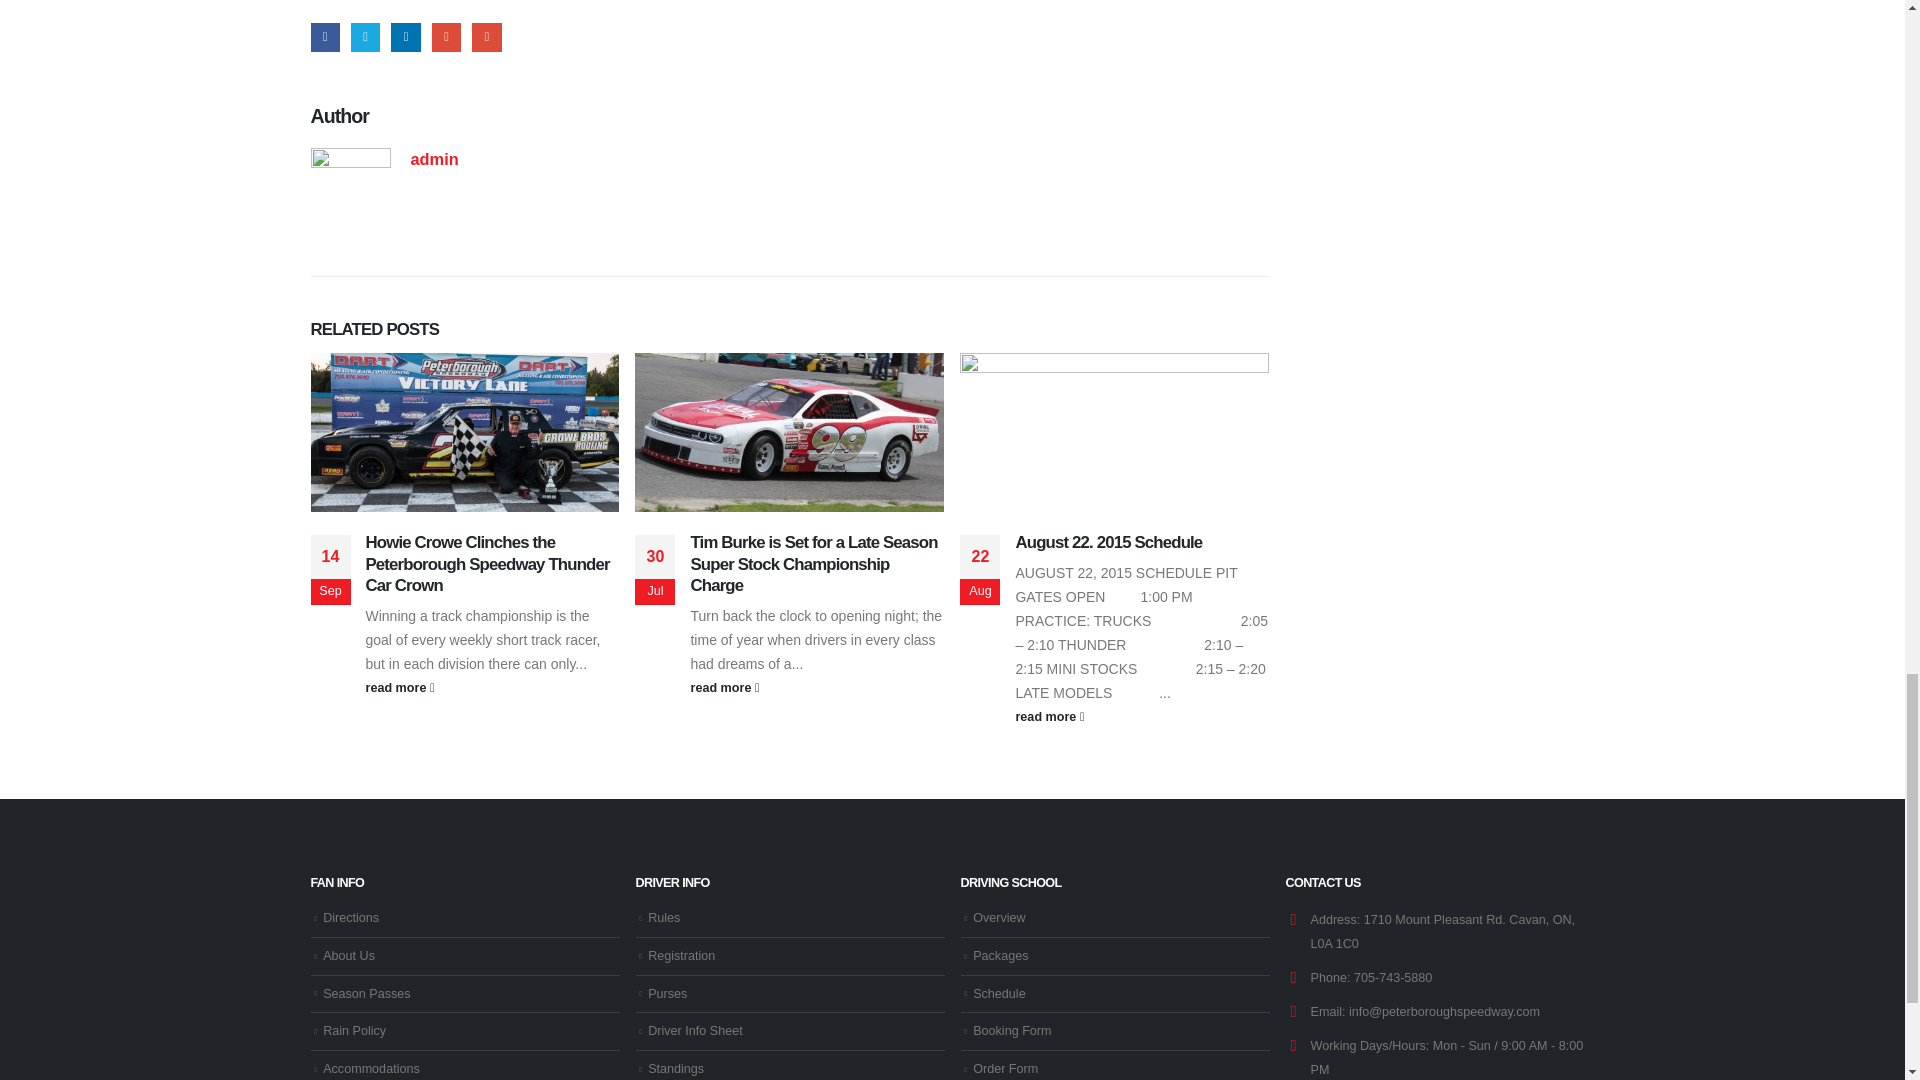  I want to click on Posts by admin, so click(434, 159).